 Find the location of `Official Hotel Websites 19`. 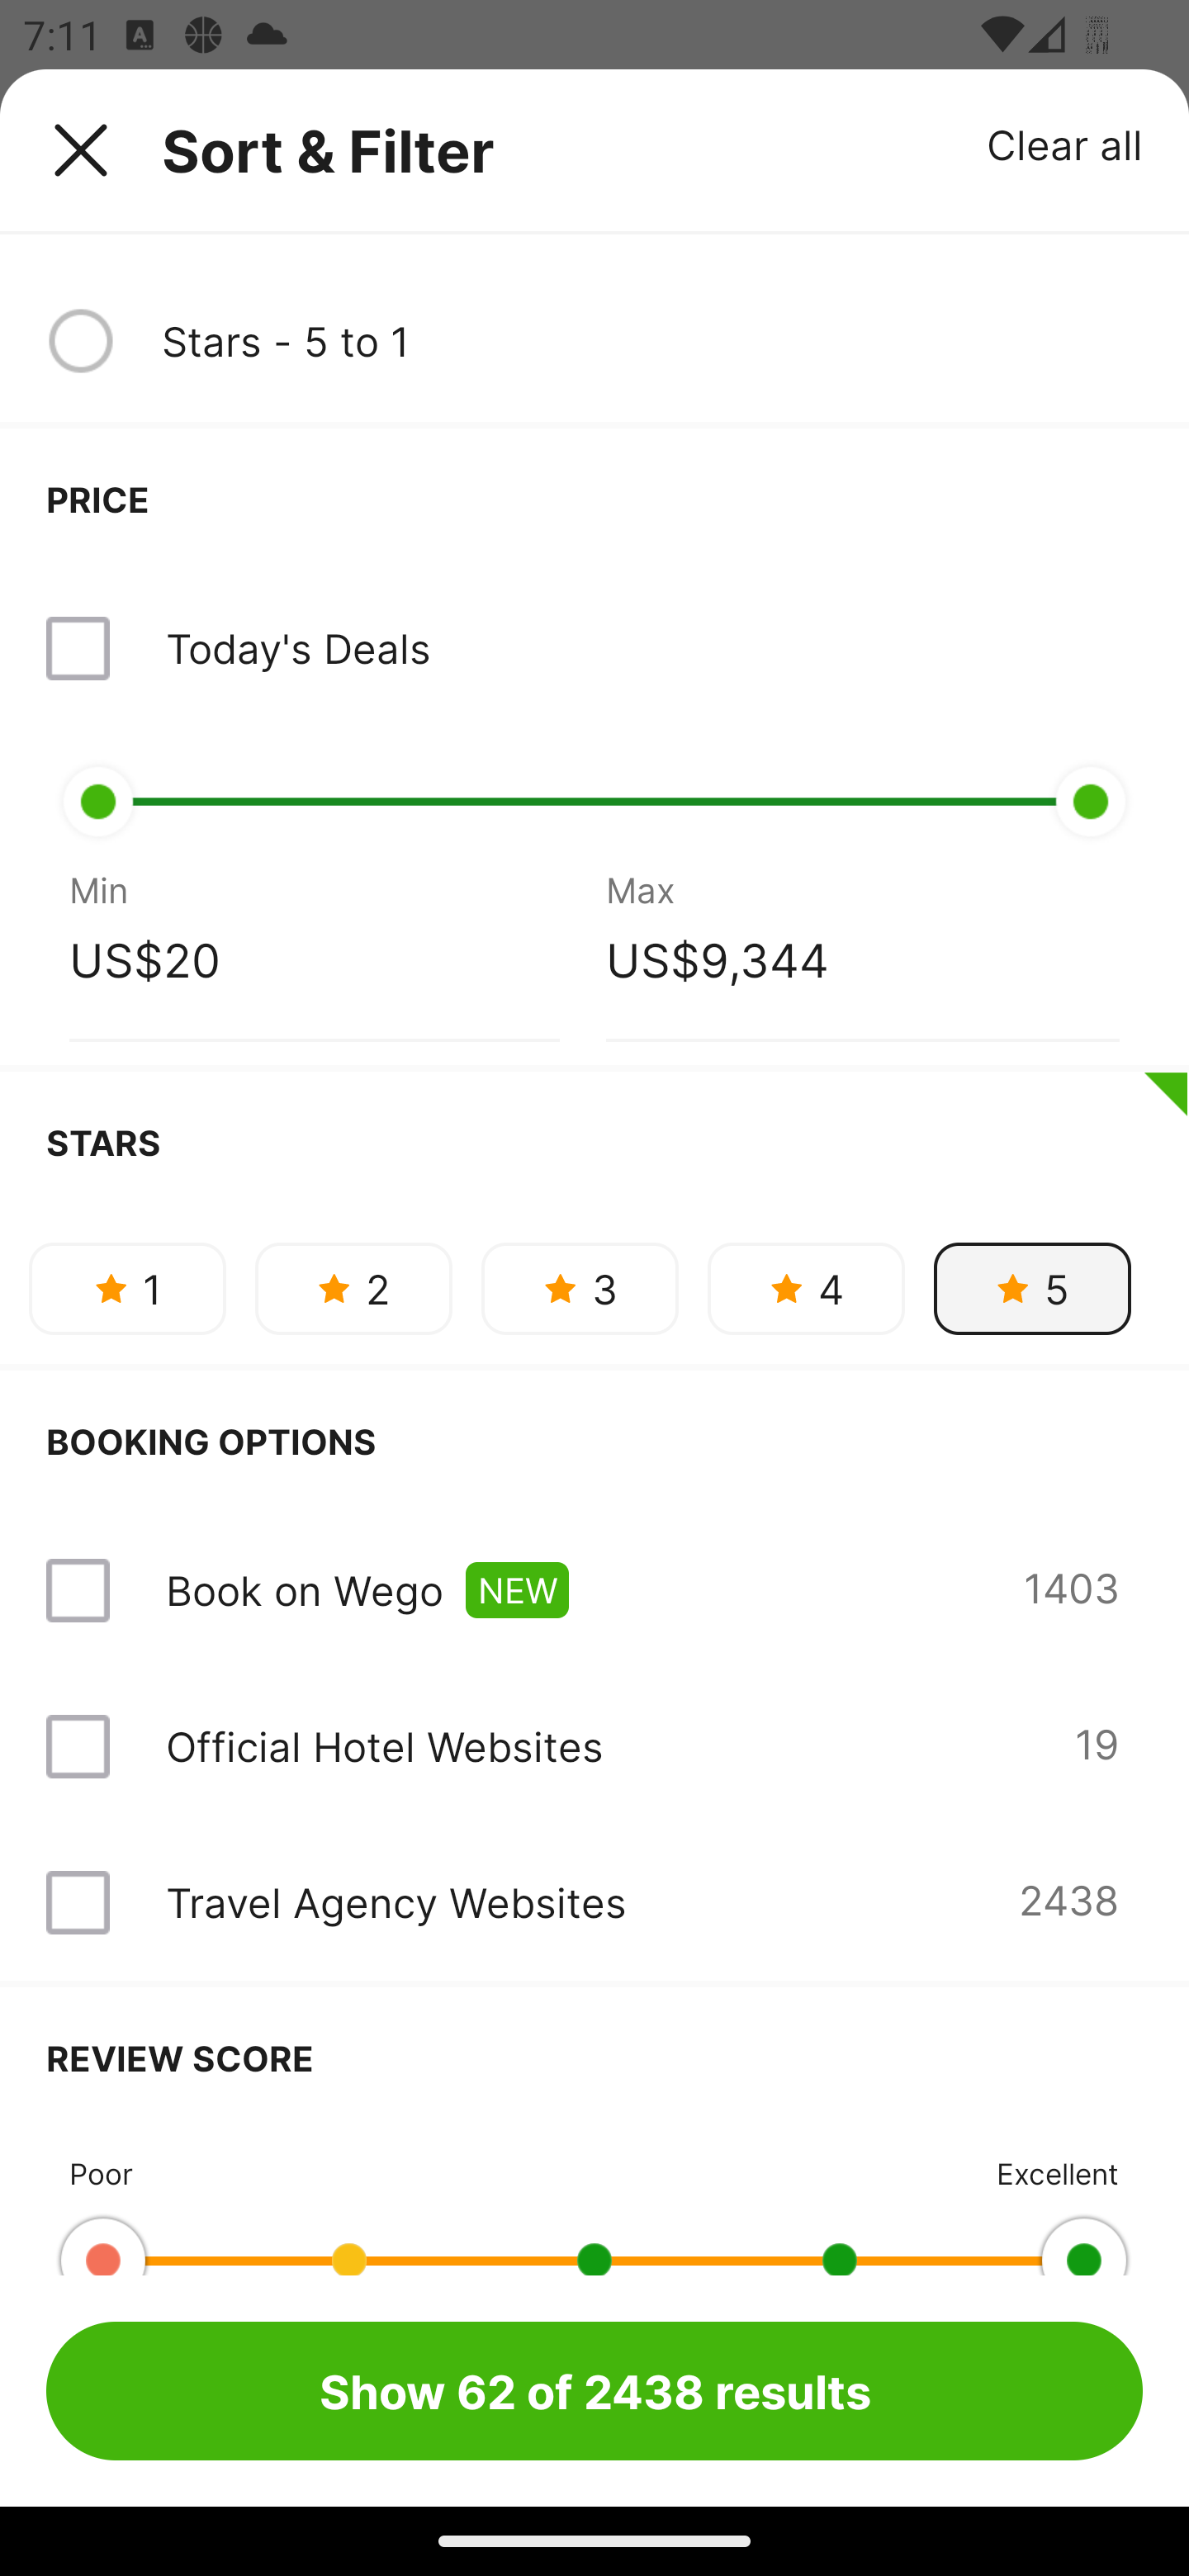

Official Hotel Websites 19 is located at coordinates (594, 1745).